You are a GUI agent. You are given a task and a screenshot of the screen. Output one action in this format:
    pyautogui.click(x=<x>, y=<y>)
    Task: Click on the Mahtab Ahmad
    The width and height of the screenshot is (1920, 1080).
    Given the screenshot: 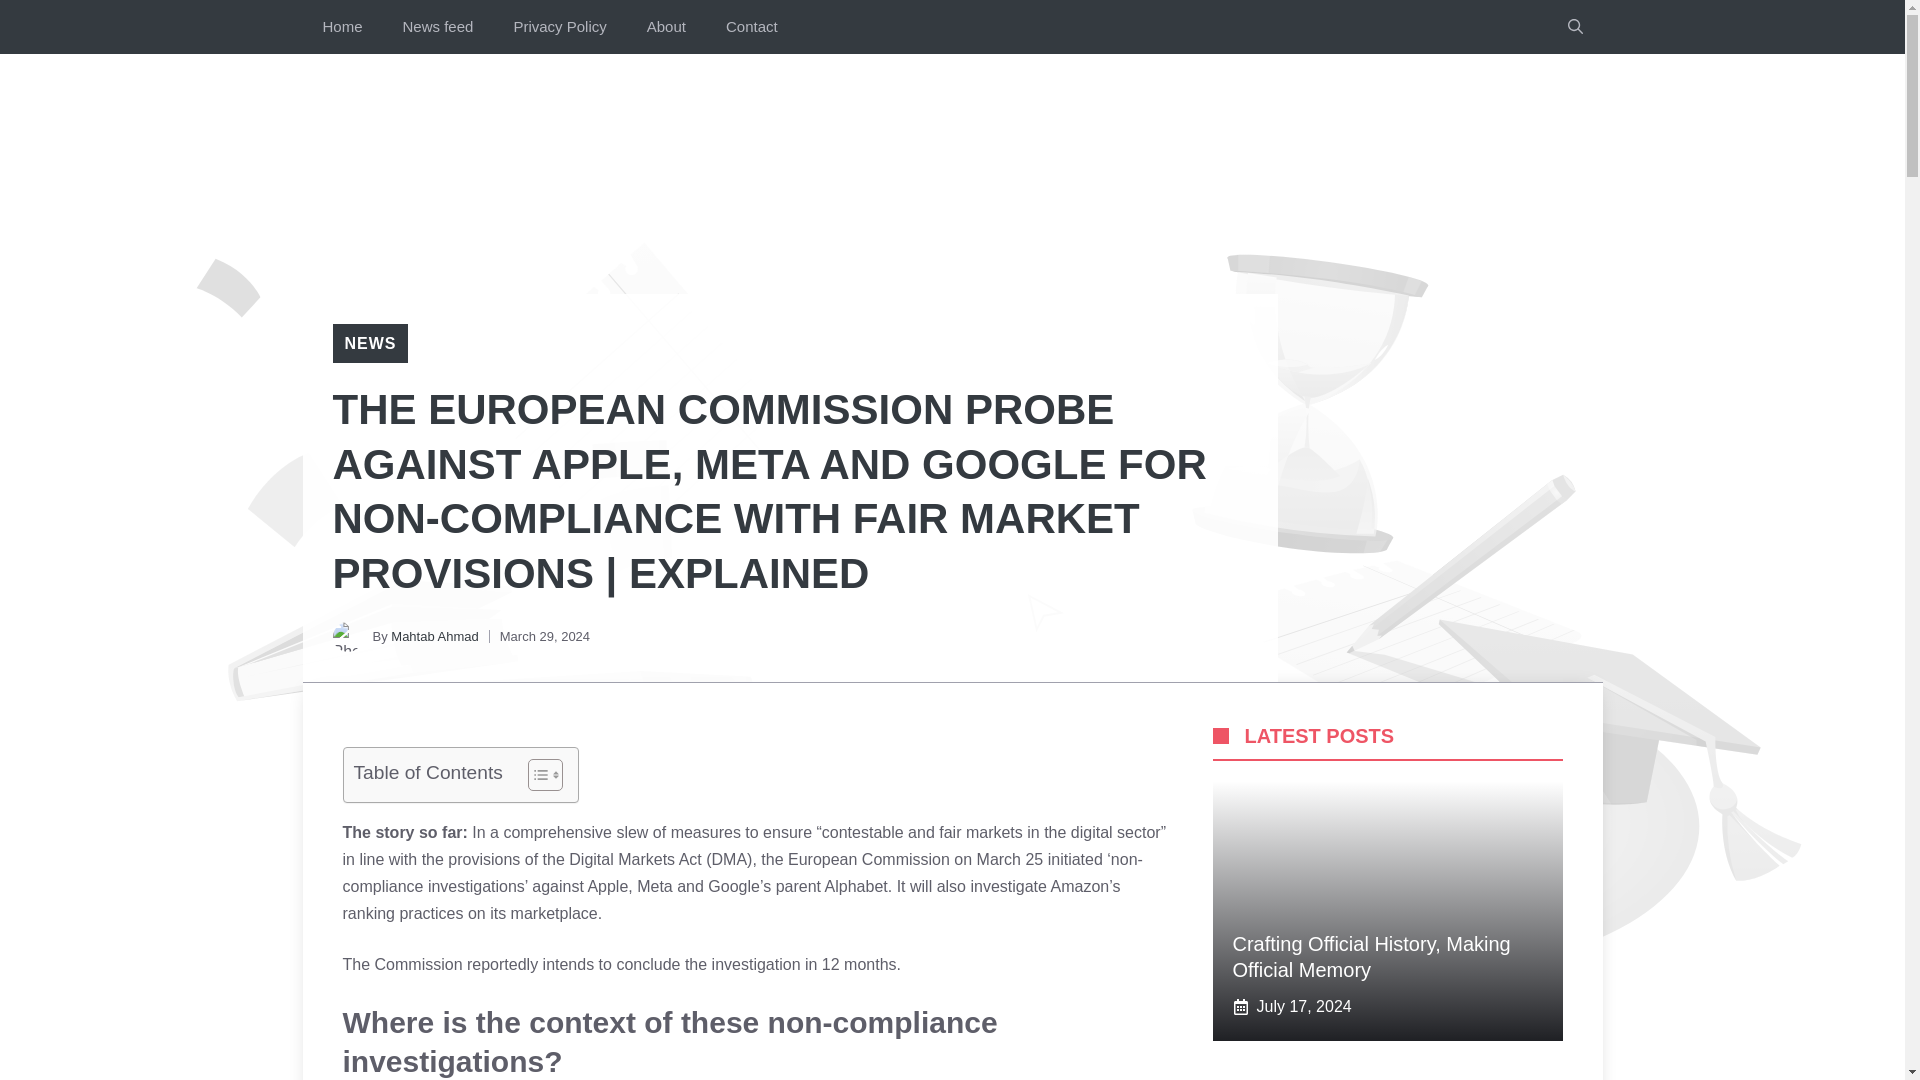 What is the action you would take?
    pyautogui.click(x=434, y=636)
    